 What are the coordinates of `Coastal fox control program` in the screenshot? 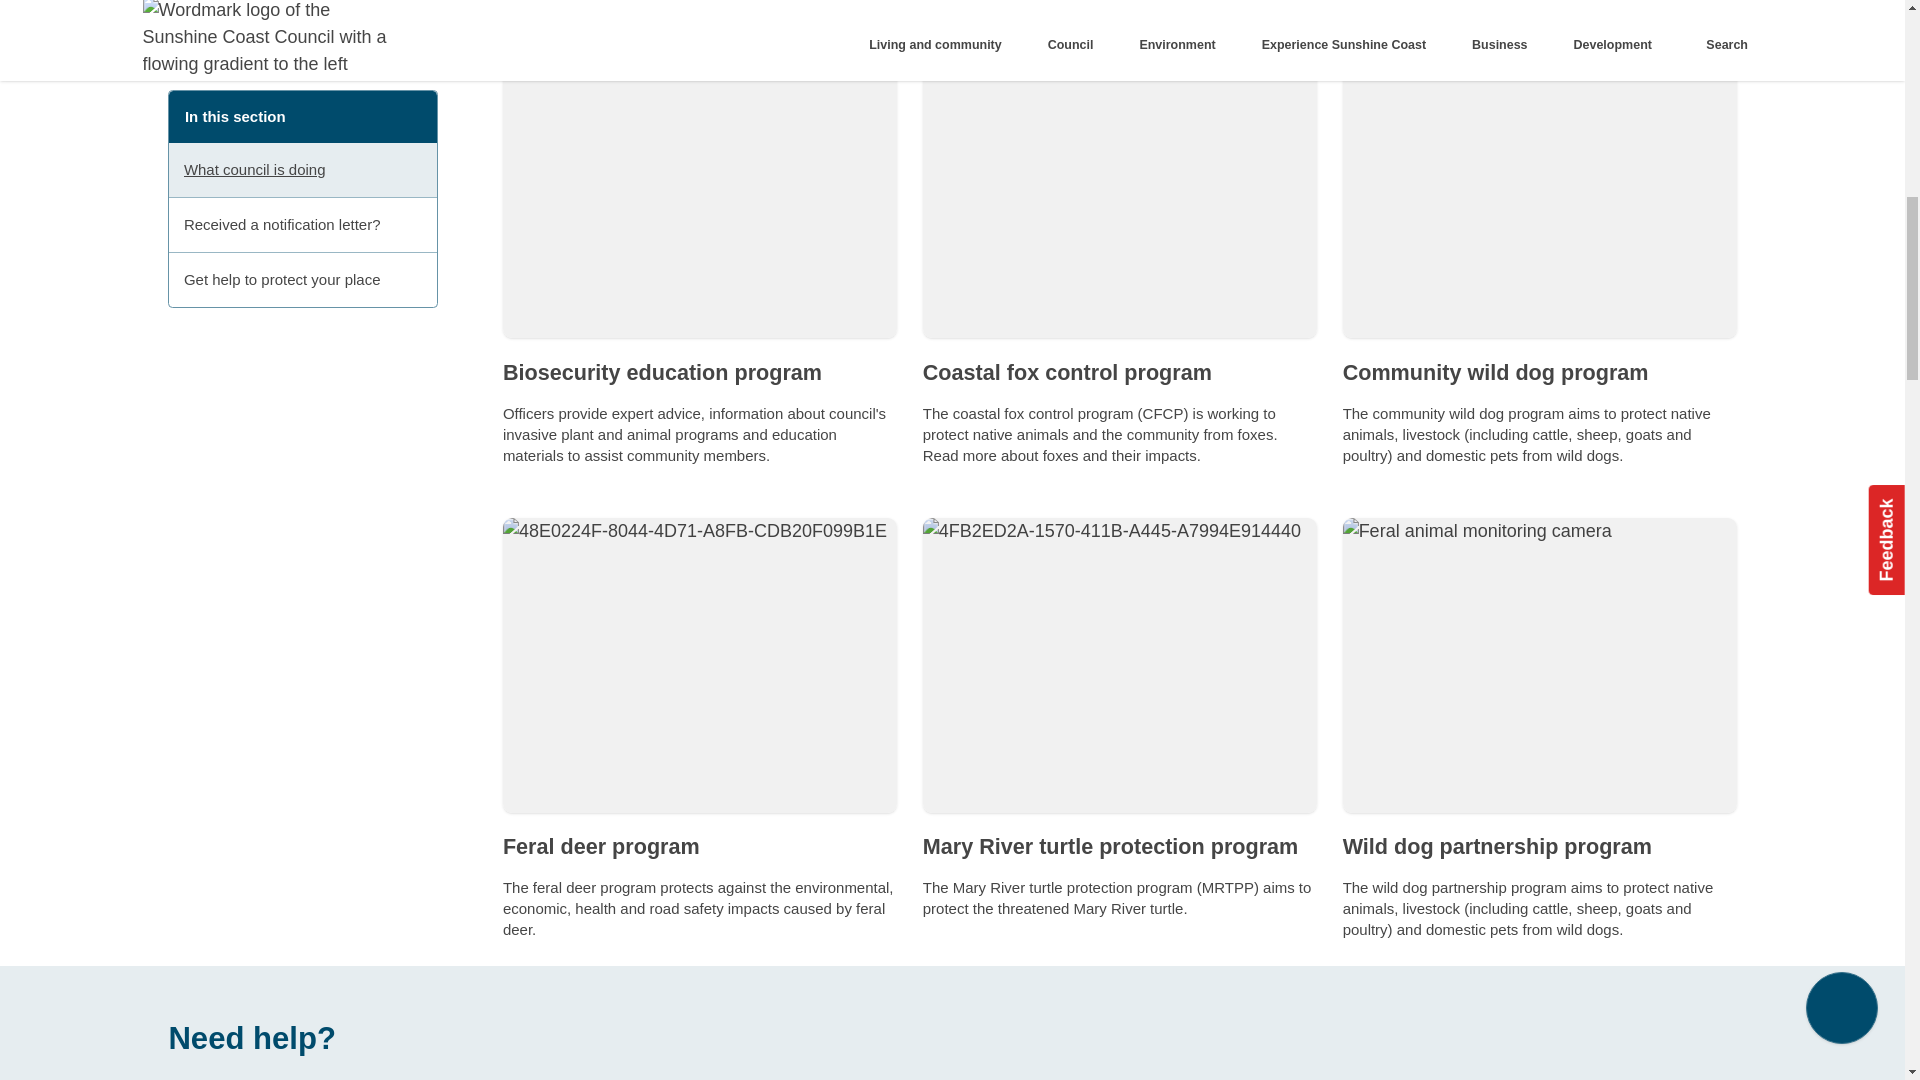 It's located at (1067, 372).